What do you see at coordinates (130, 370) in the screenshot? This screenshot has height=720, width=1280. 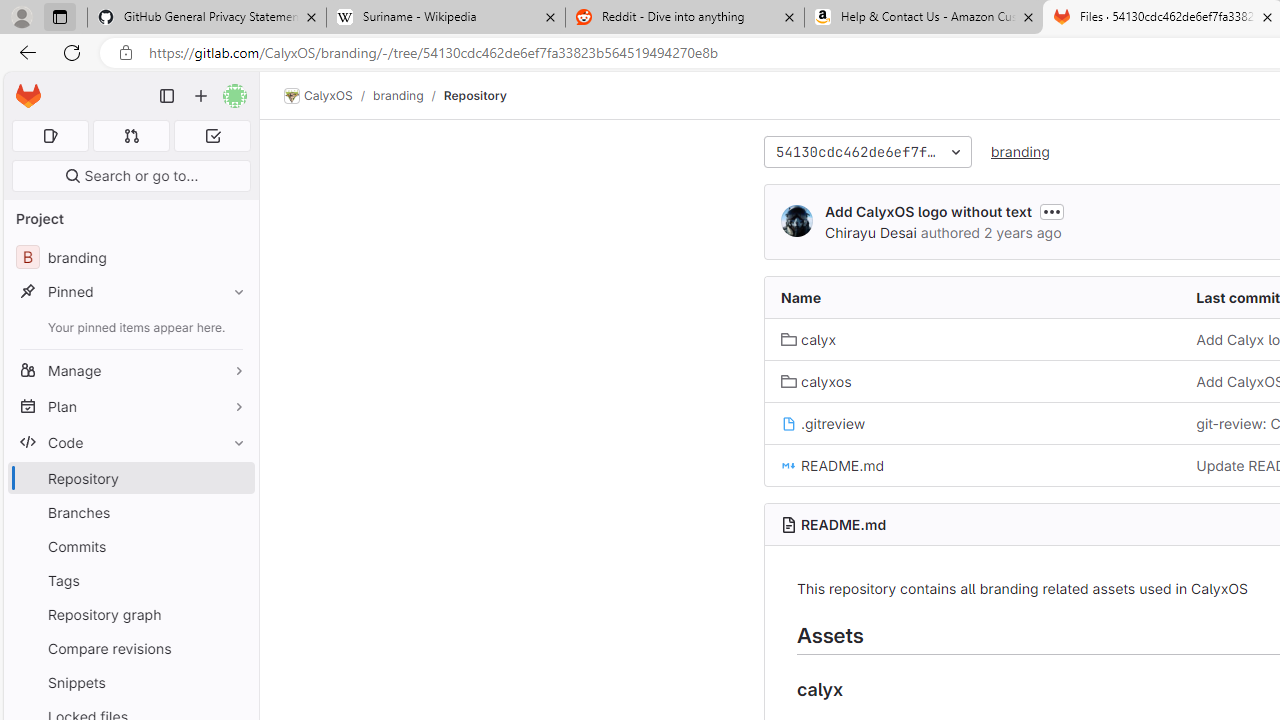 I see `Manage` at bounding box center [130, 370].